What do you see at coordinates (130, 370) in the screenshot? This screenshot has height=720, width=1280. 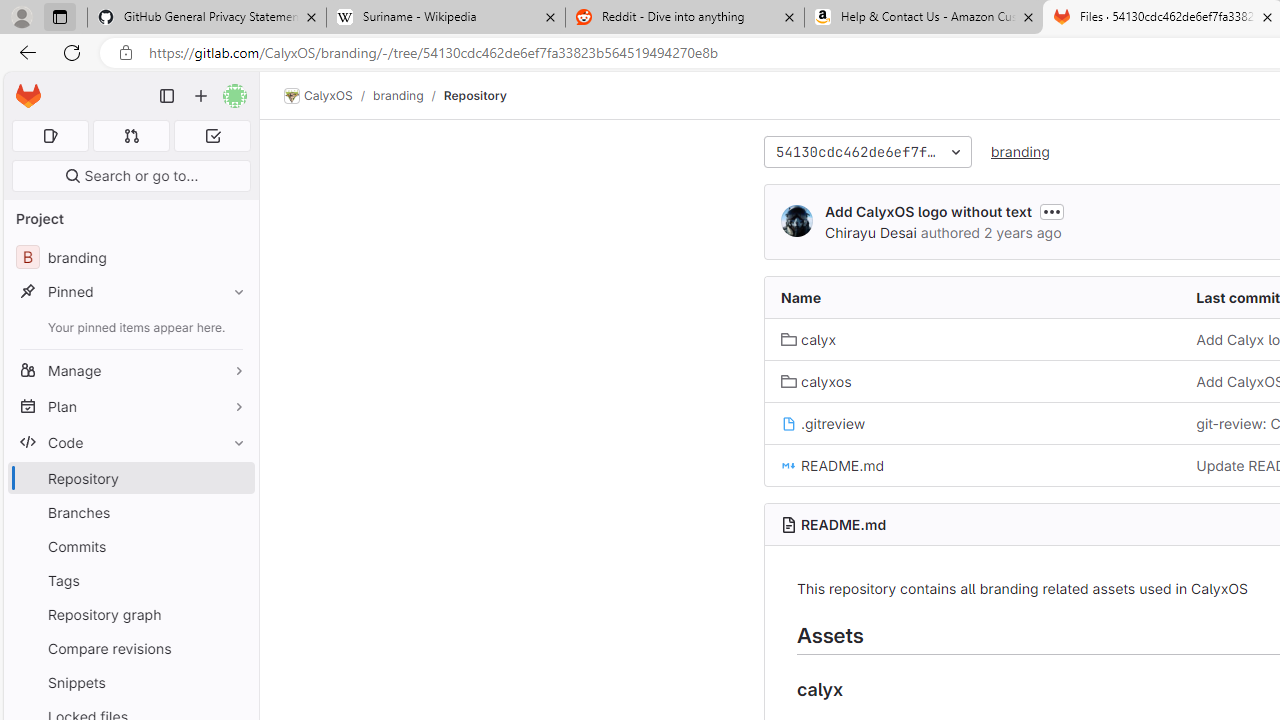 I see `Manage` at bounding box center [130, 370].